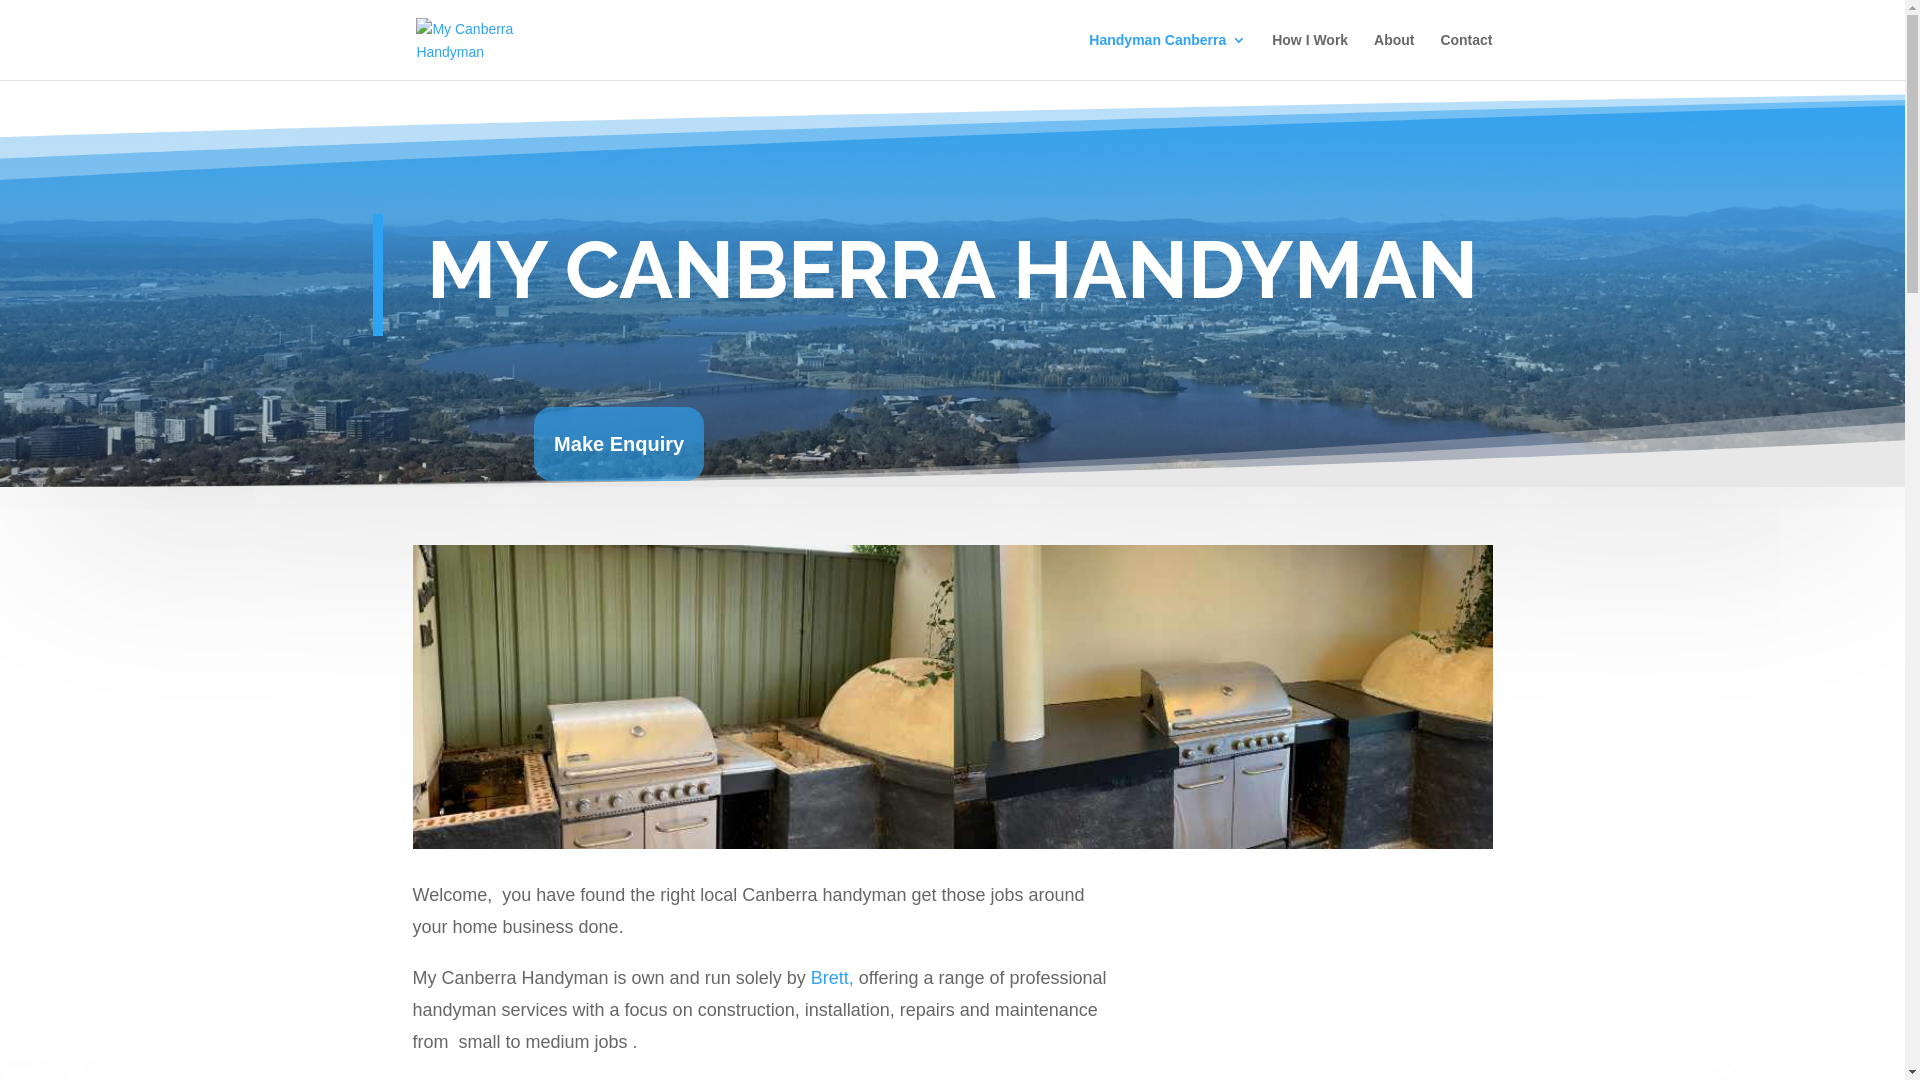 This screenshot has height=1080, width=1920. Describe the element at coordinates (619, 444) in the screenshot. I see `Make Enquiry` at that location.